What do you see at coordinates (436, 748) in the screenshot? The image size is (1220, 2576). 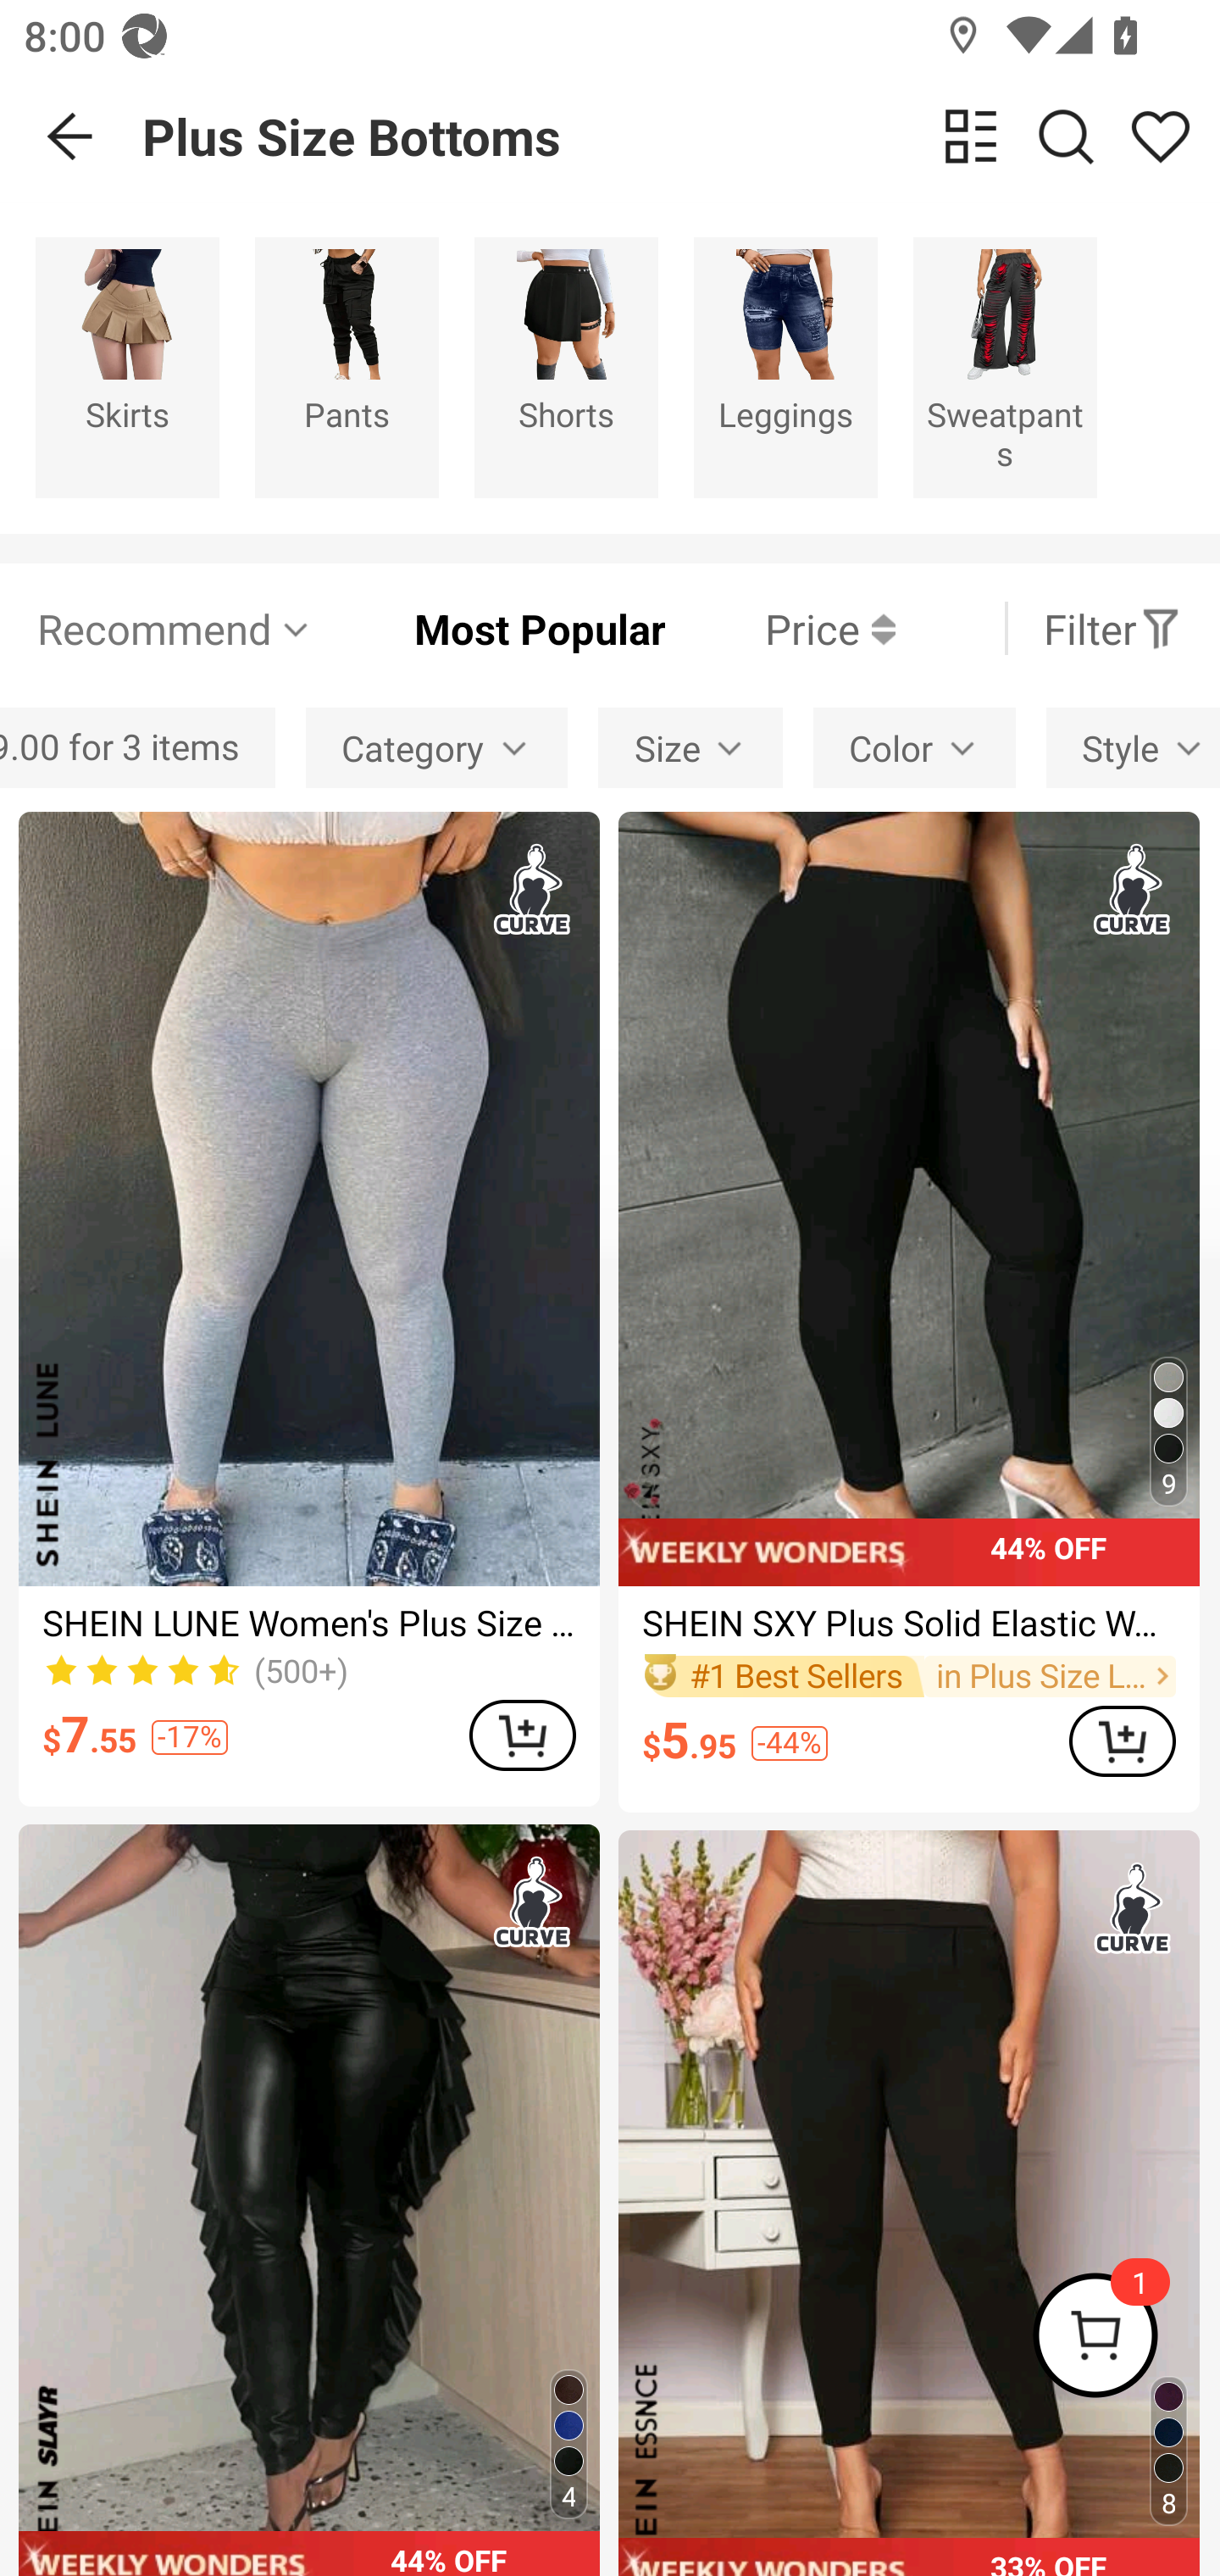 I see `Category` at bounding box center [436, 748].